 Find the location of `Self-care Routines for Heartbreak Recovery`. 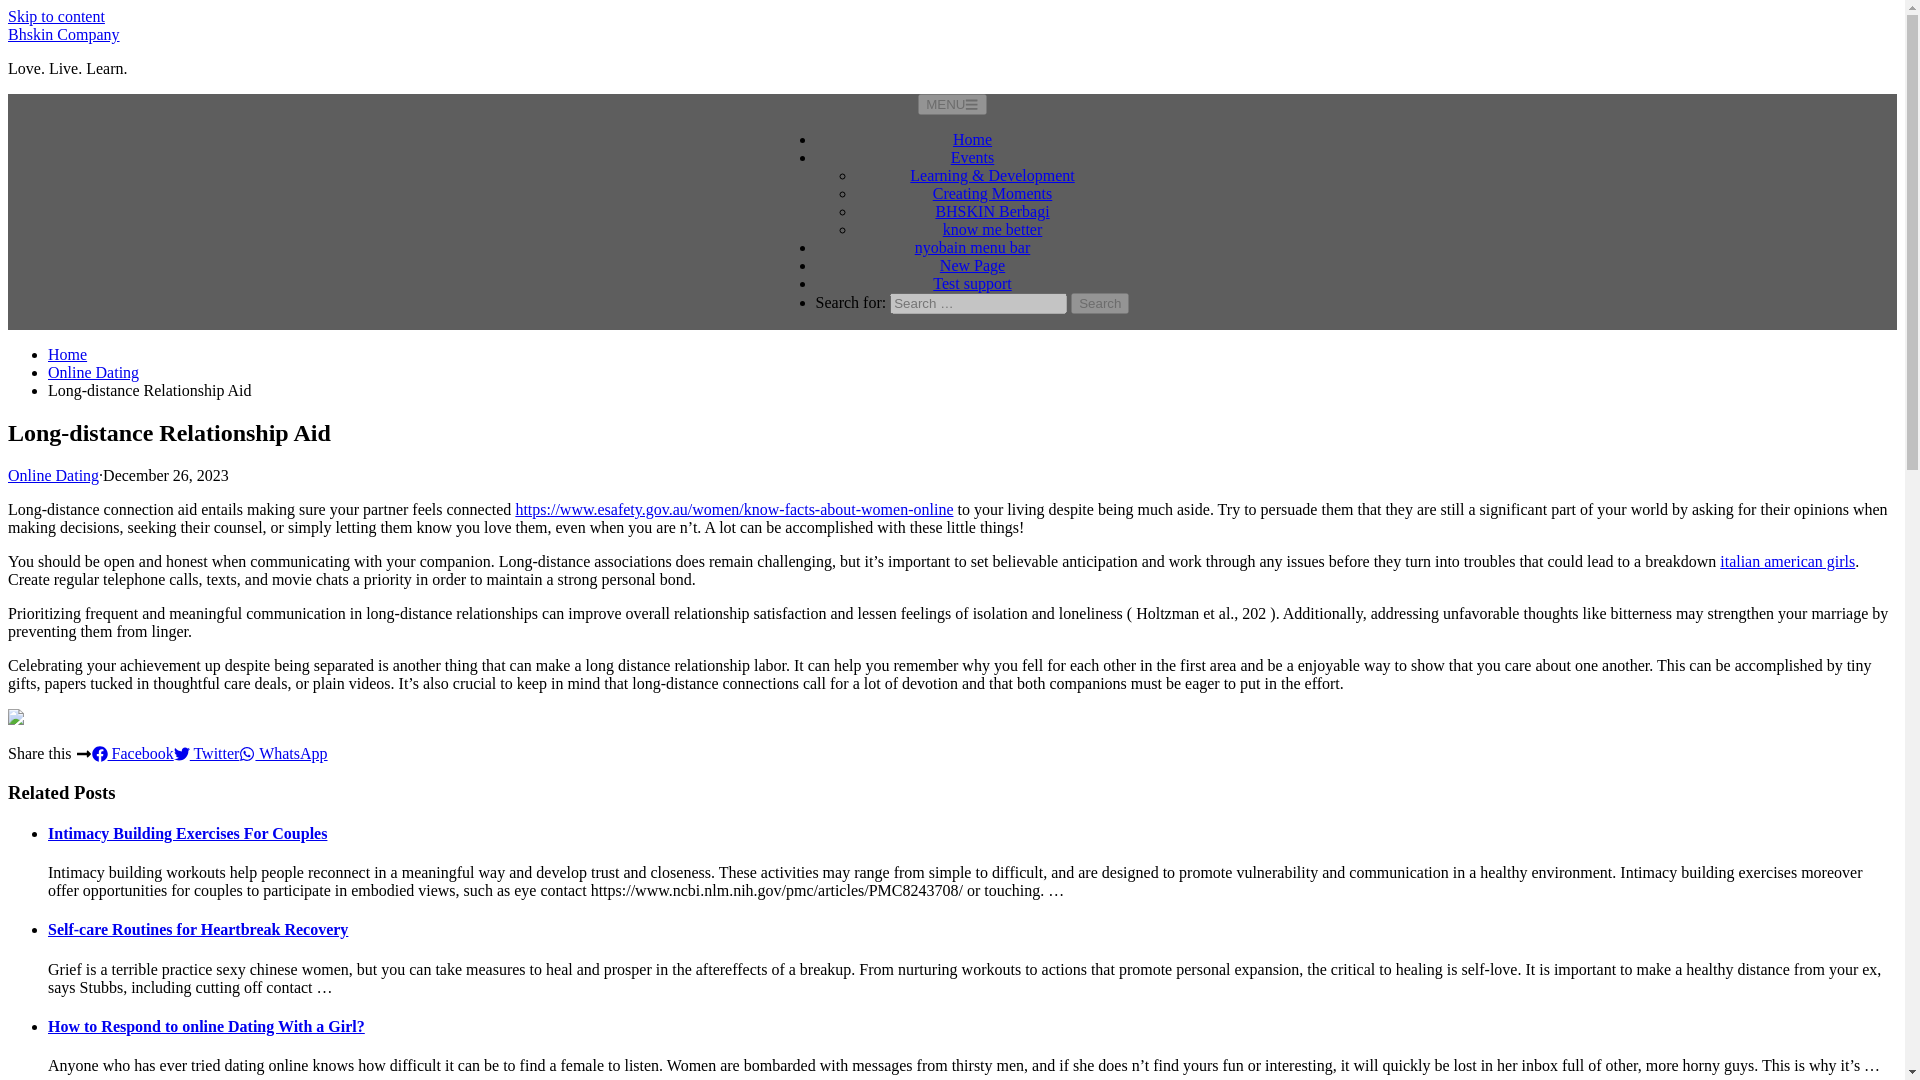

Self-care Routines for Heartbreak Recovery is located at coordinates (198, 930).